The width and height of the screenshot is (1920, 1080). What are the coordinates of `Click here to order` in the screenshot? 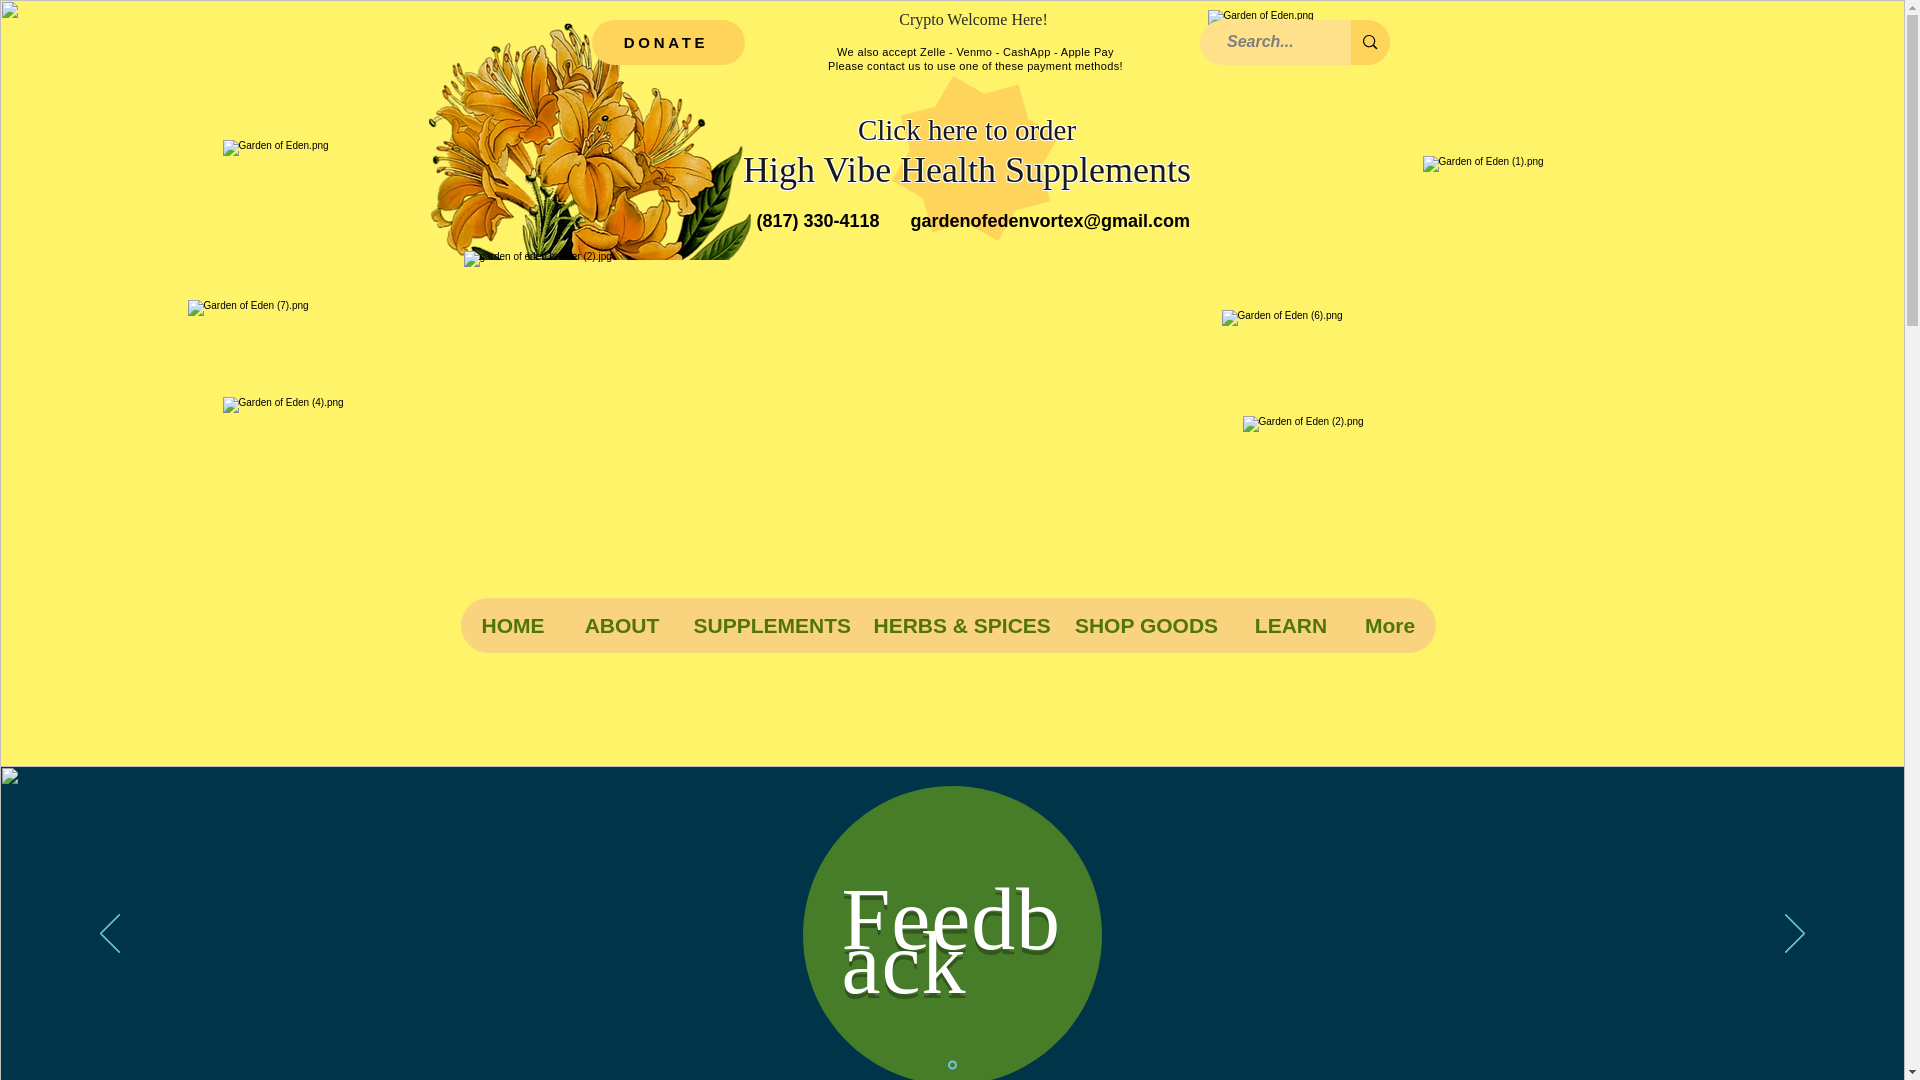 It's located at (966, 130).